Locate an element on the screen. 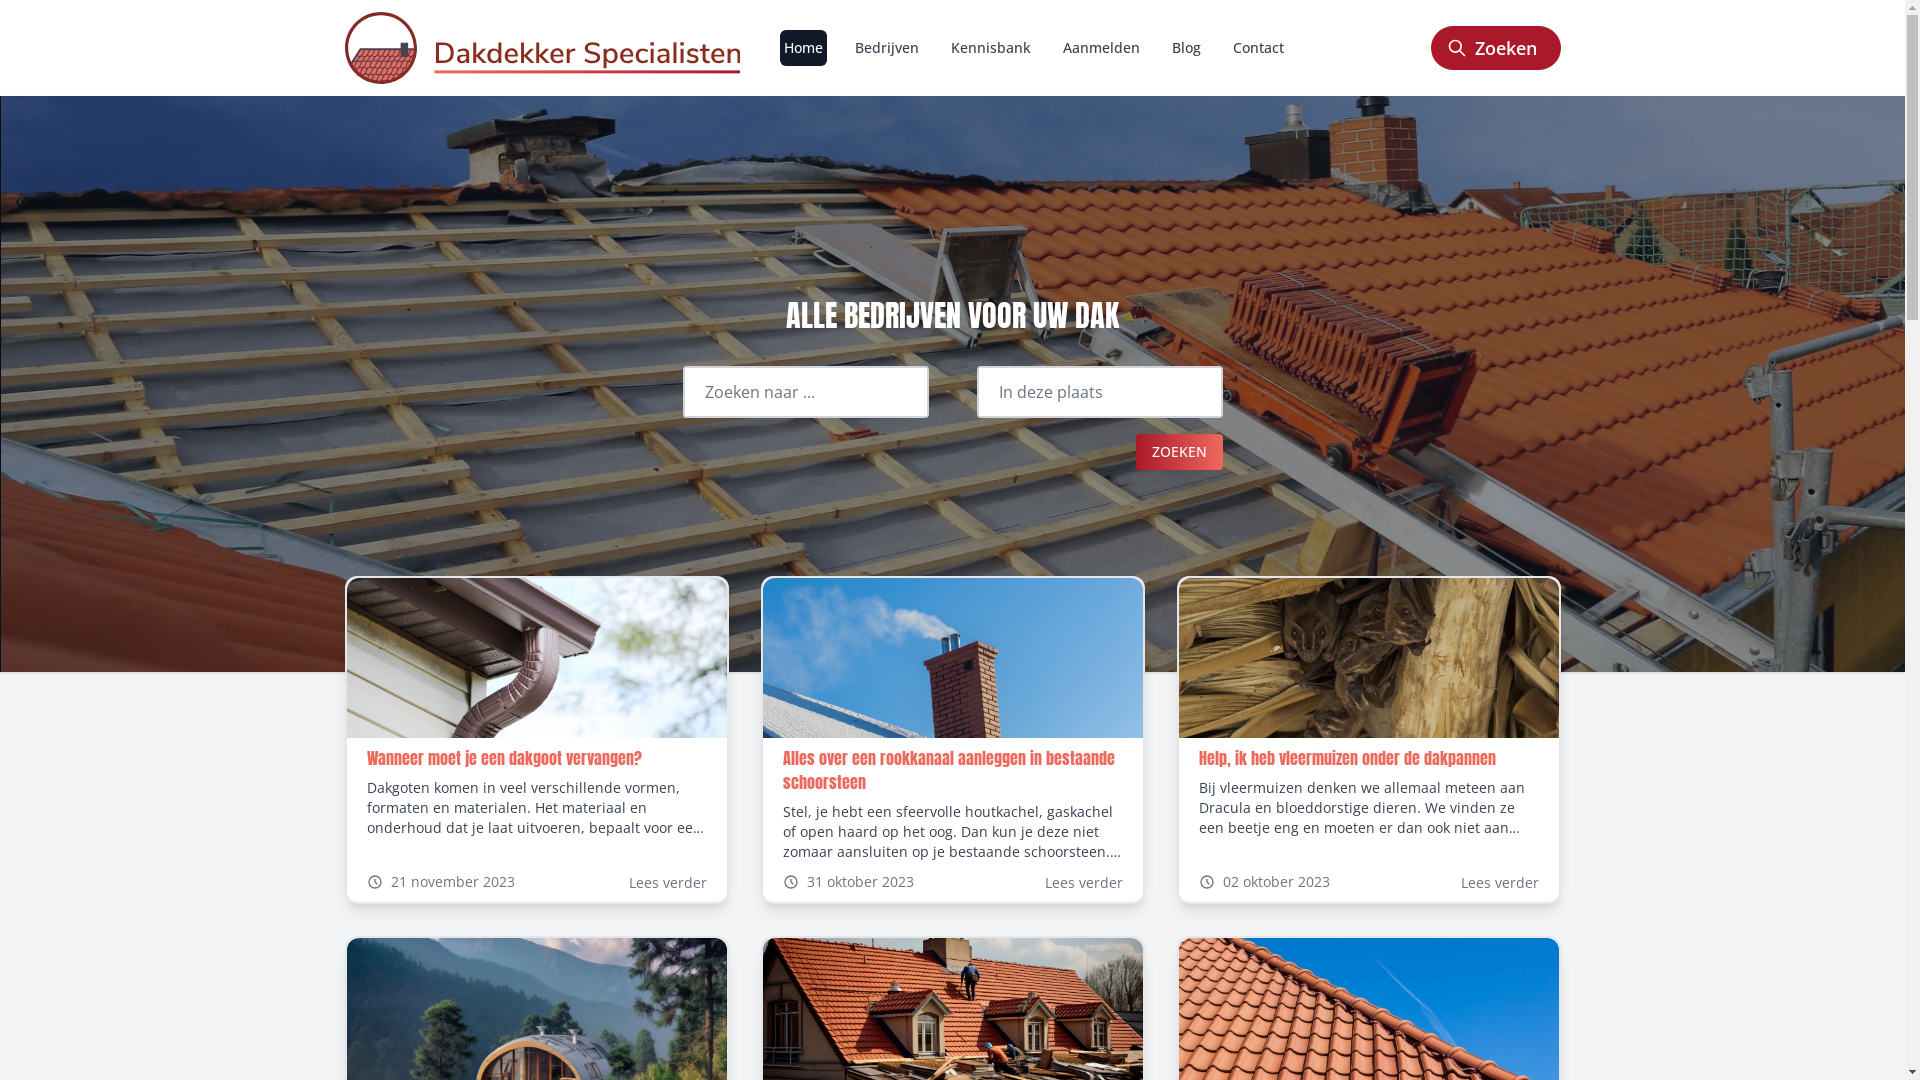  Wanneer moet je een dakgoot vervangen? is located at coordinates (504, 758).